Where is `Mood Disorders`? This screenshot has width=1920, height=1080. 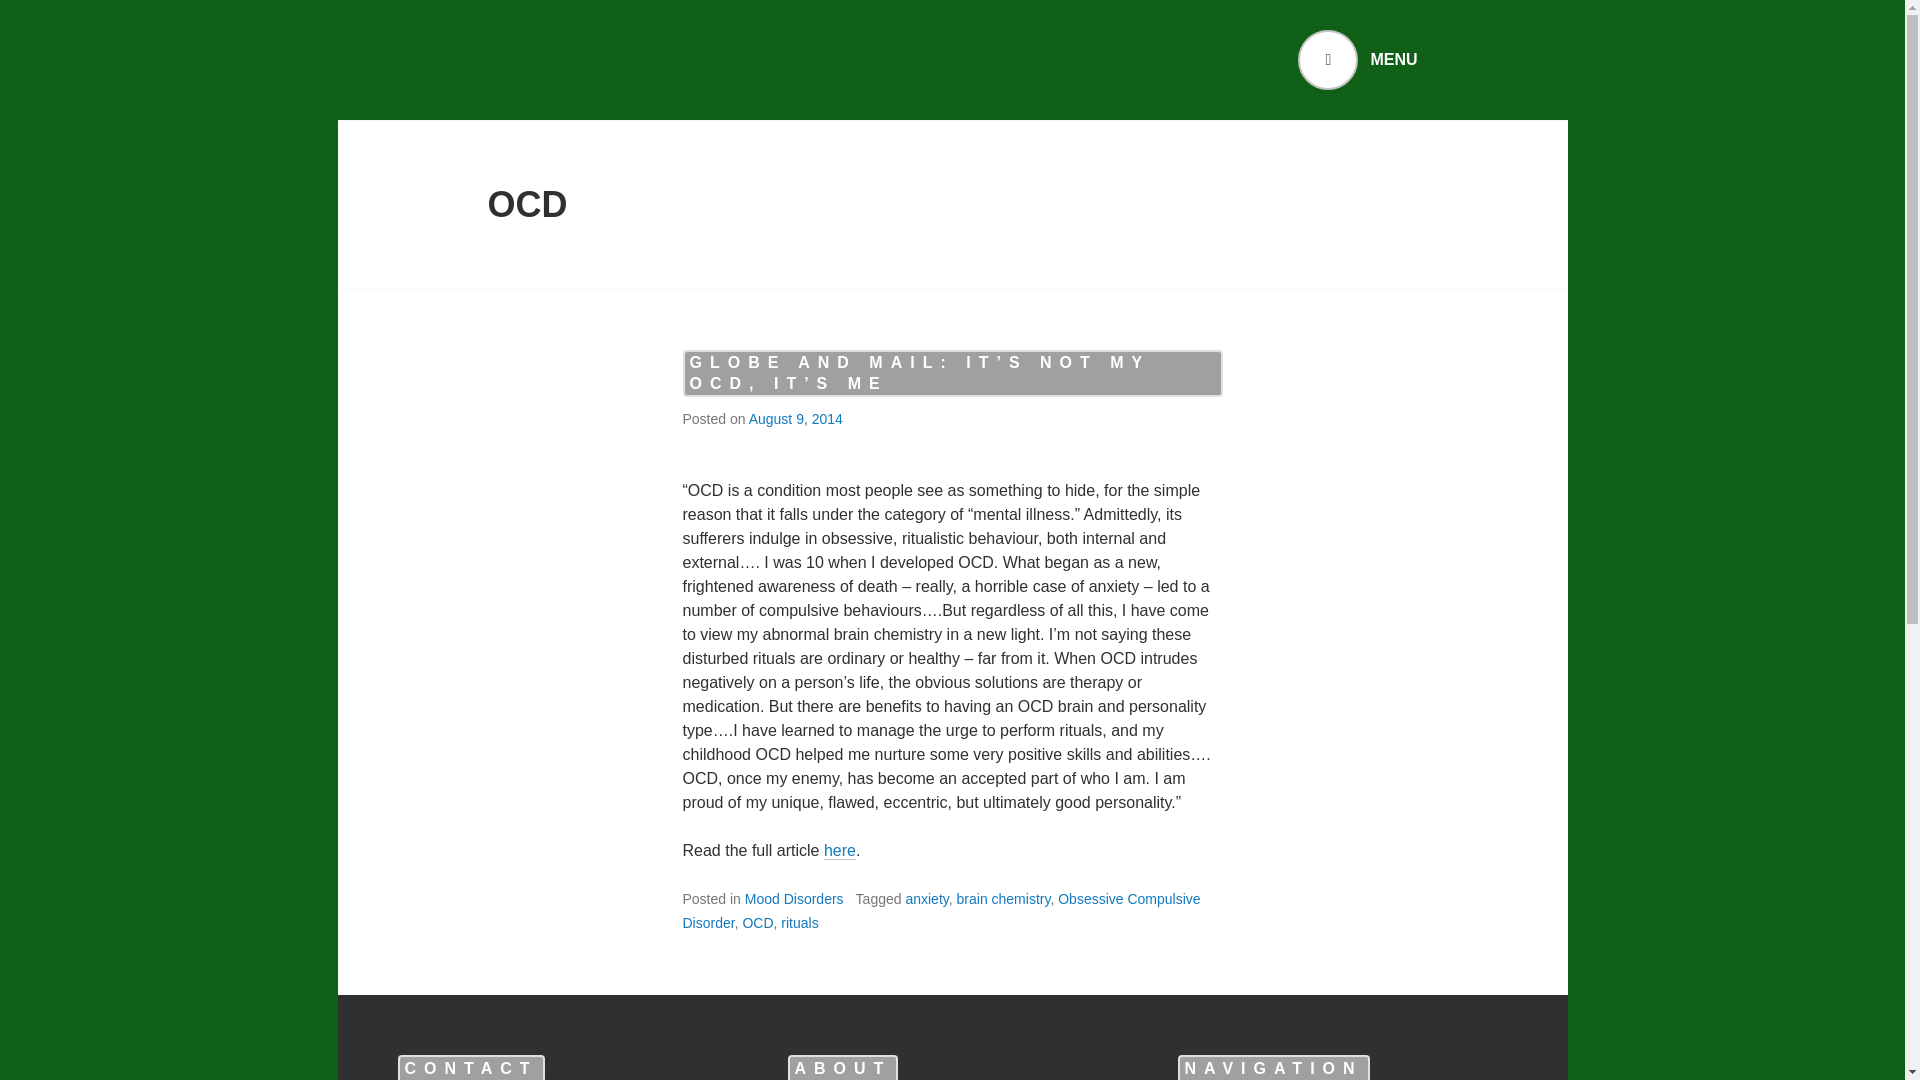 Mood Disorders is located at coordinates (794, 899).